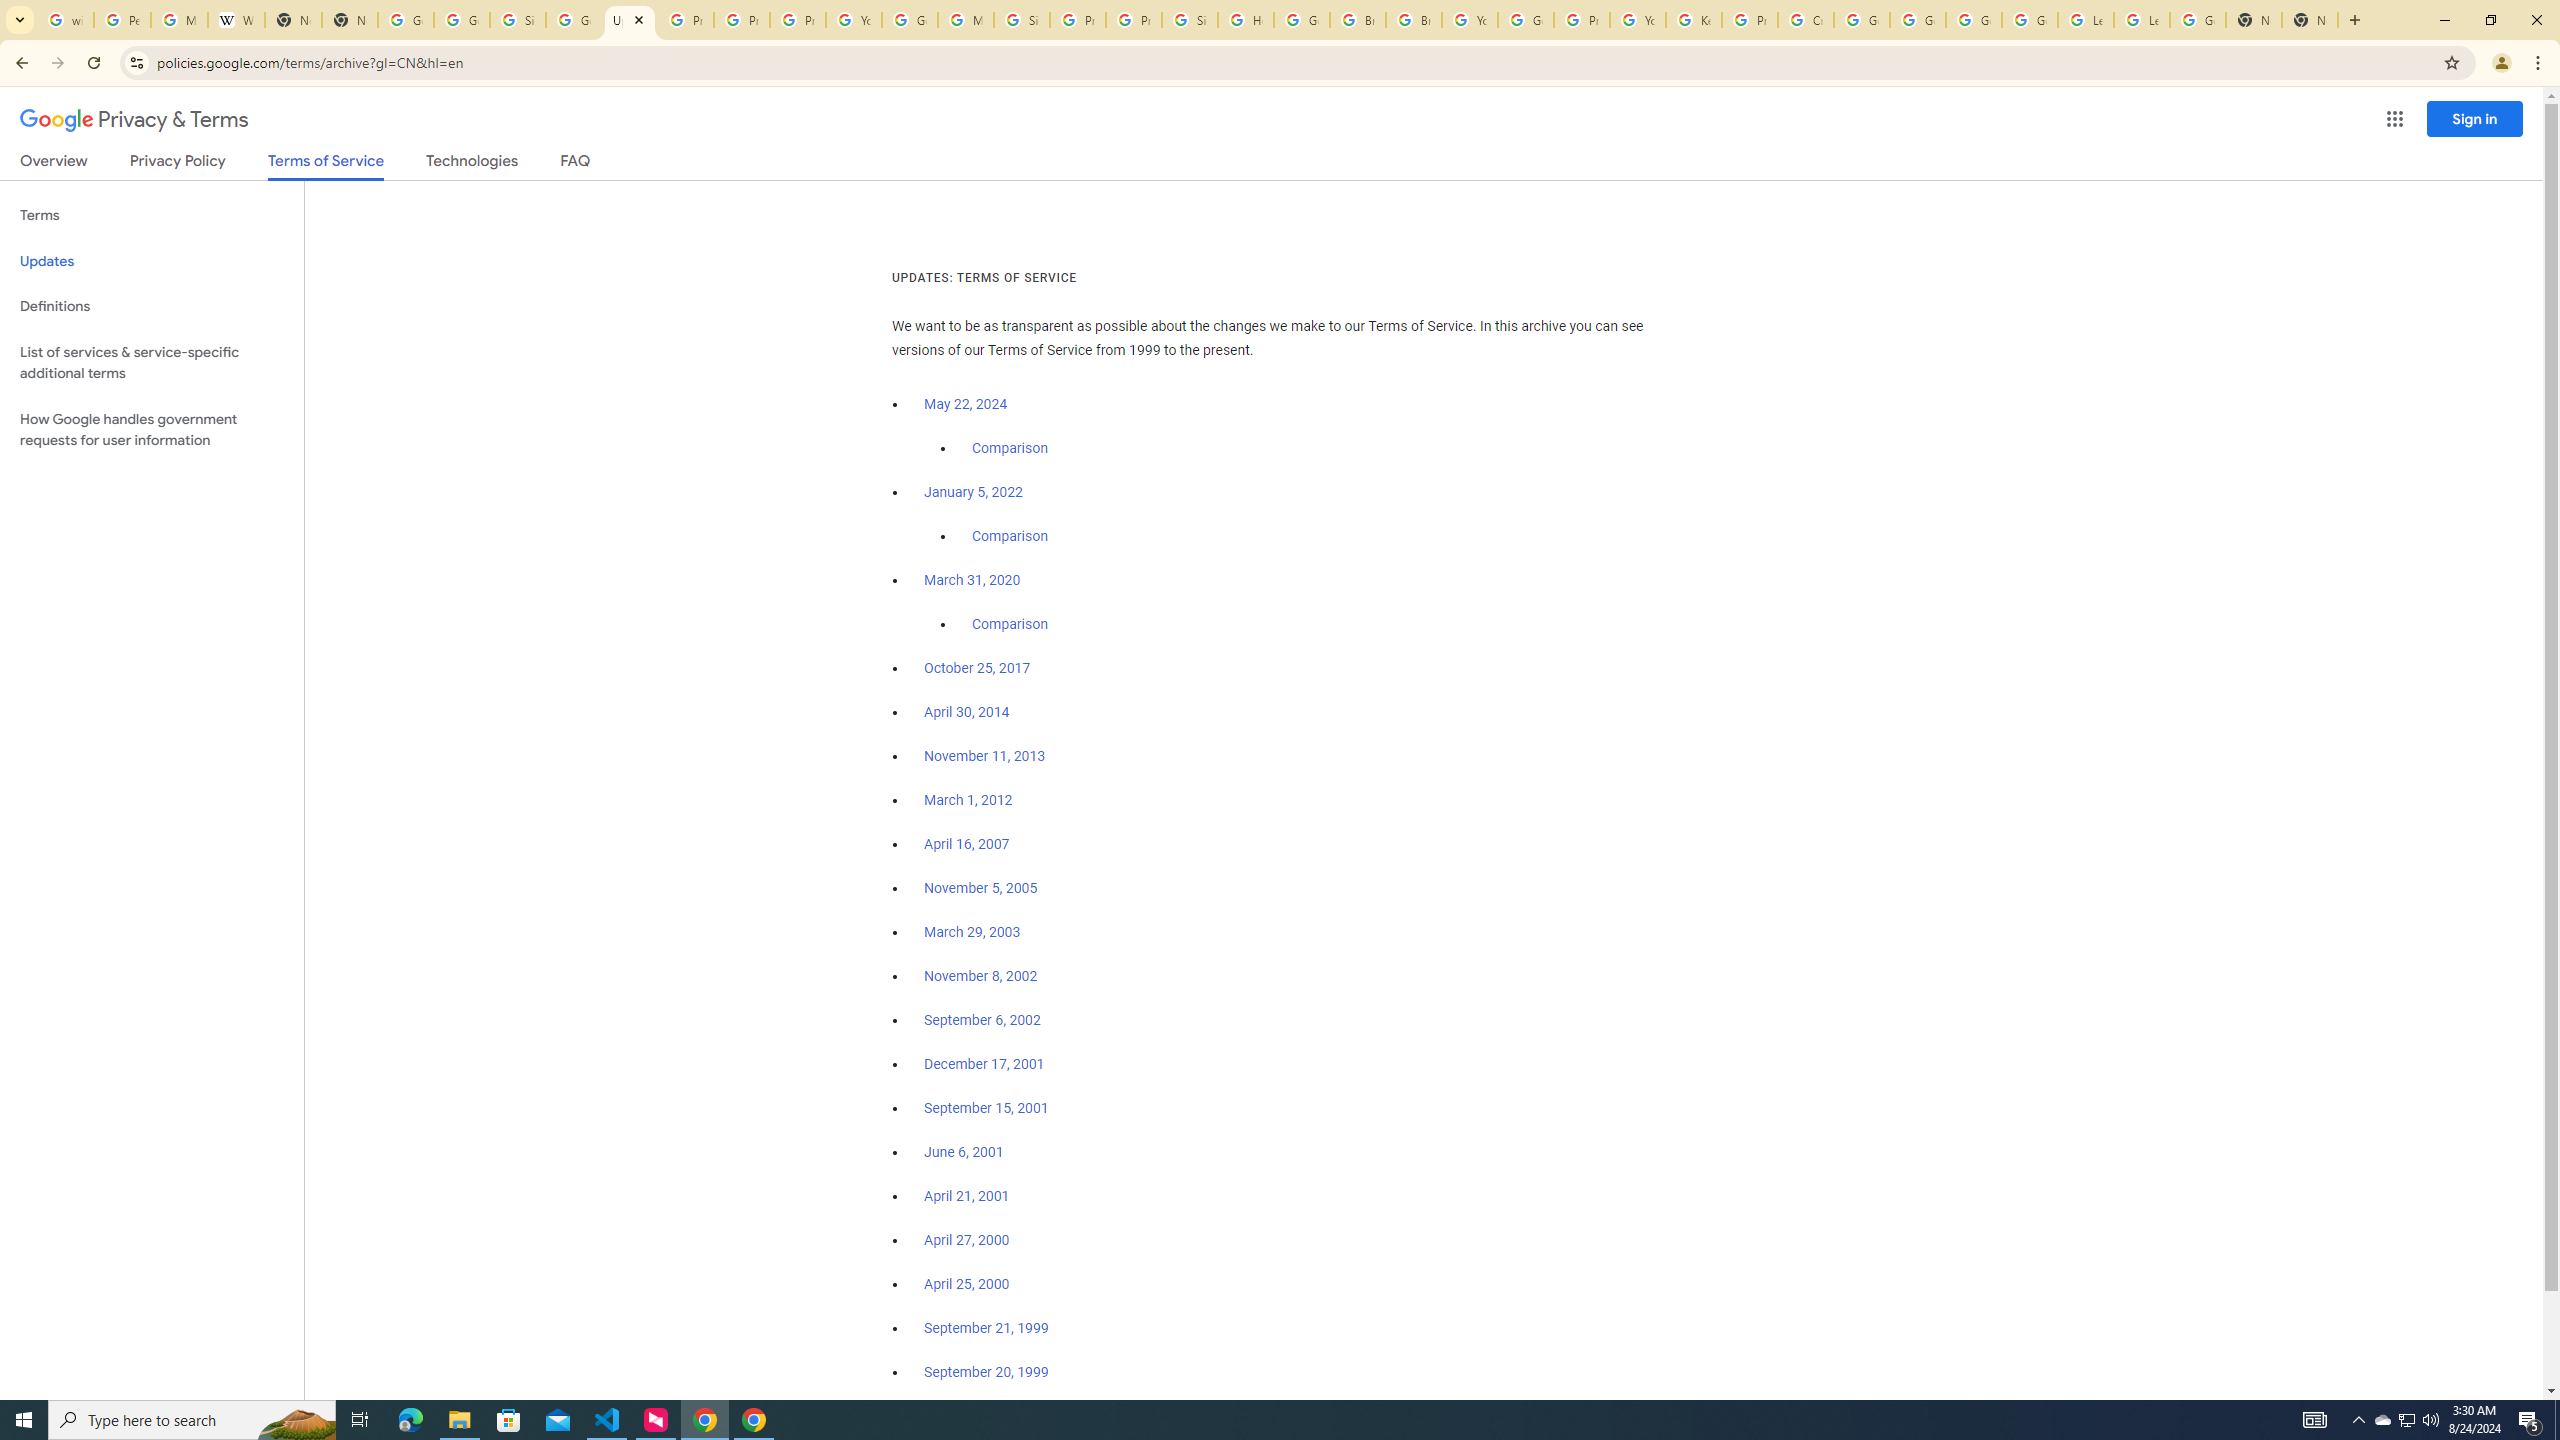 The image size is (2560, 1440). I want to click on April 30, 2014, so click(968, 712).